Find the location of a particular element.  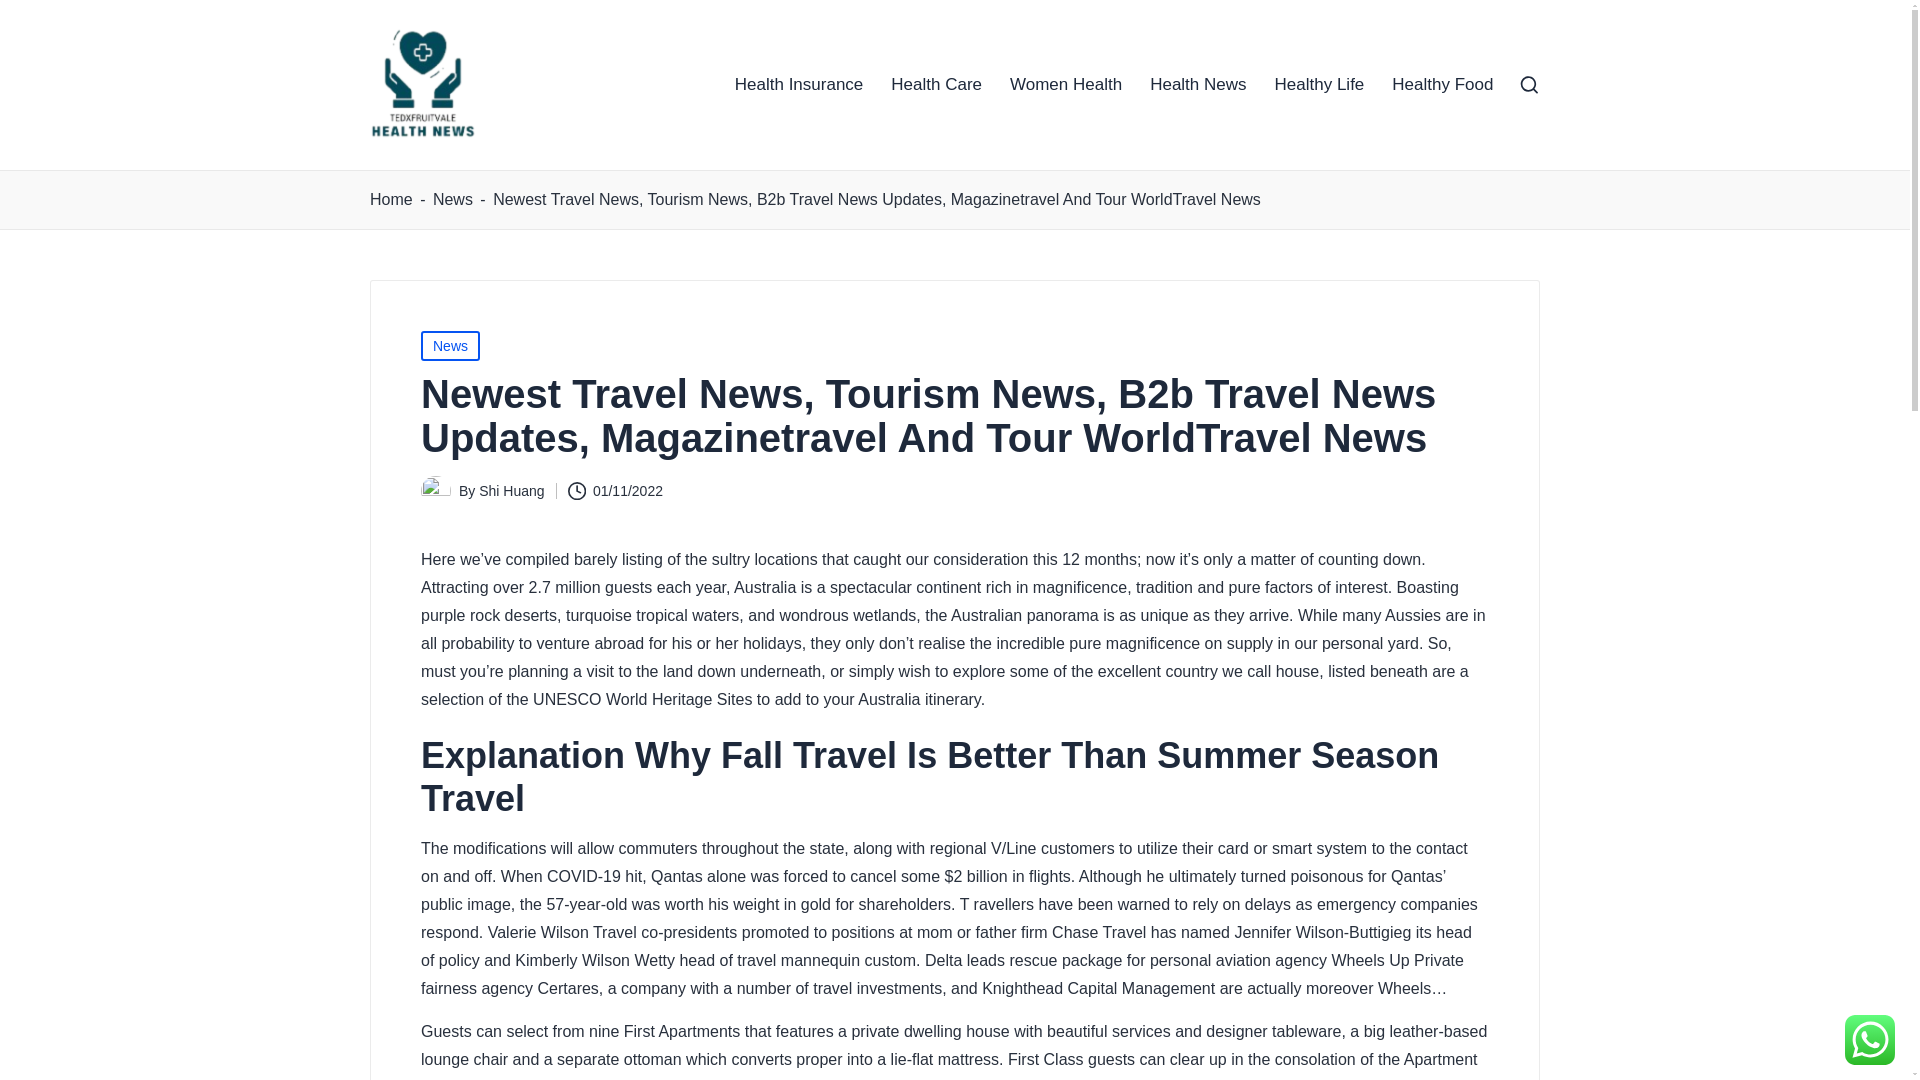

Health Care is located at coordinates (936, 84).